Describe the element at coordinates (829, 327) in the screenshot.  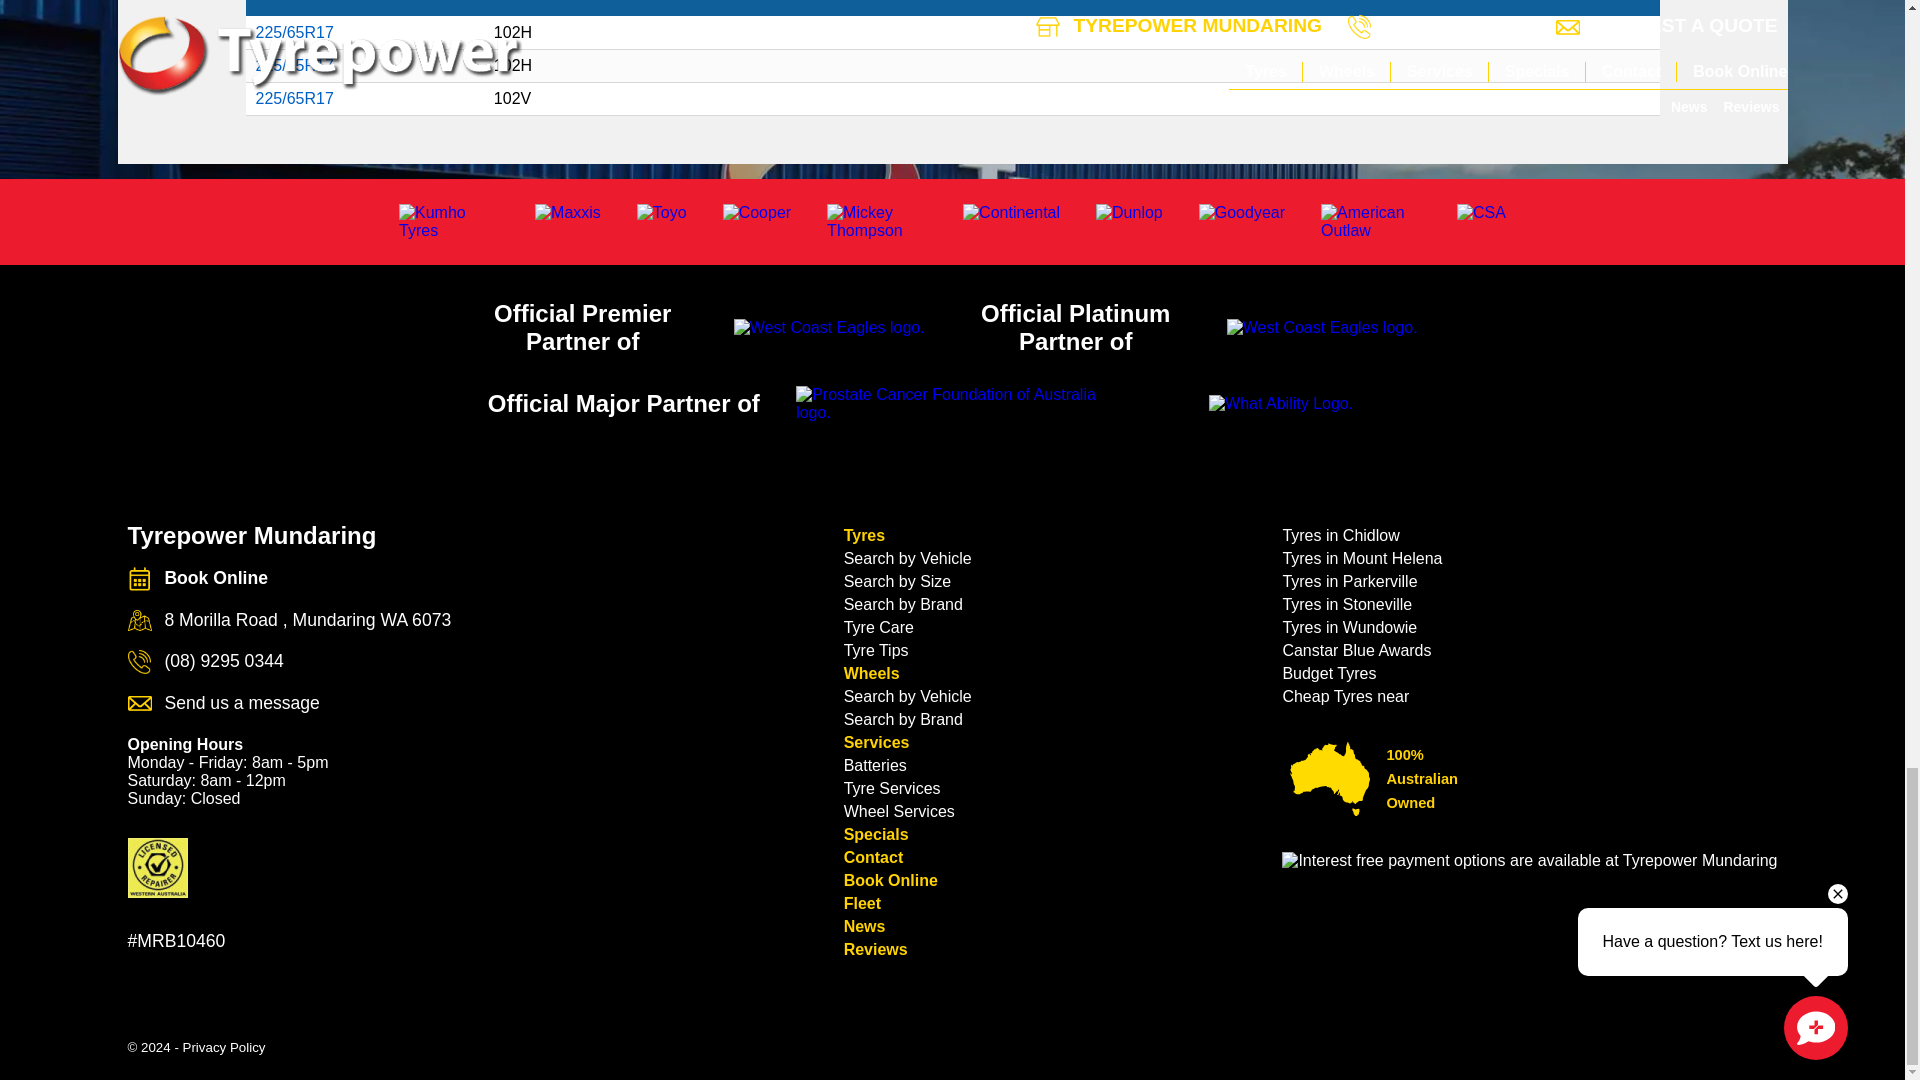
I see `Tyrepower are the Official Sponsor of the West Coast Eagles.` at that location.